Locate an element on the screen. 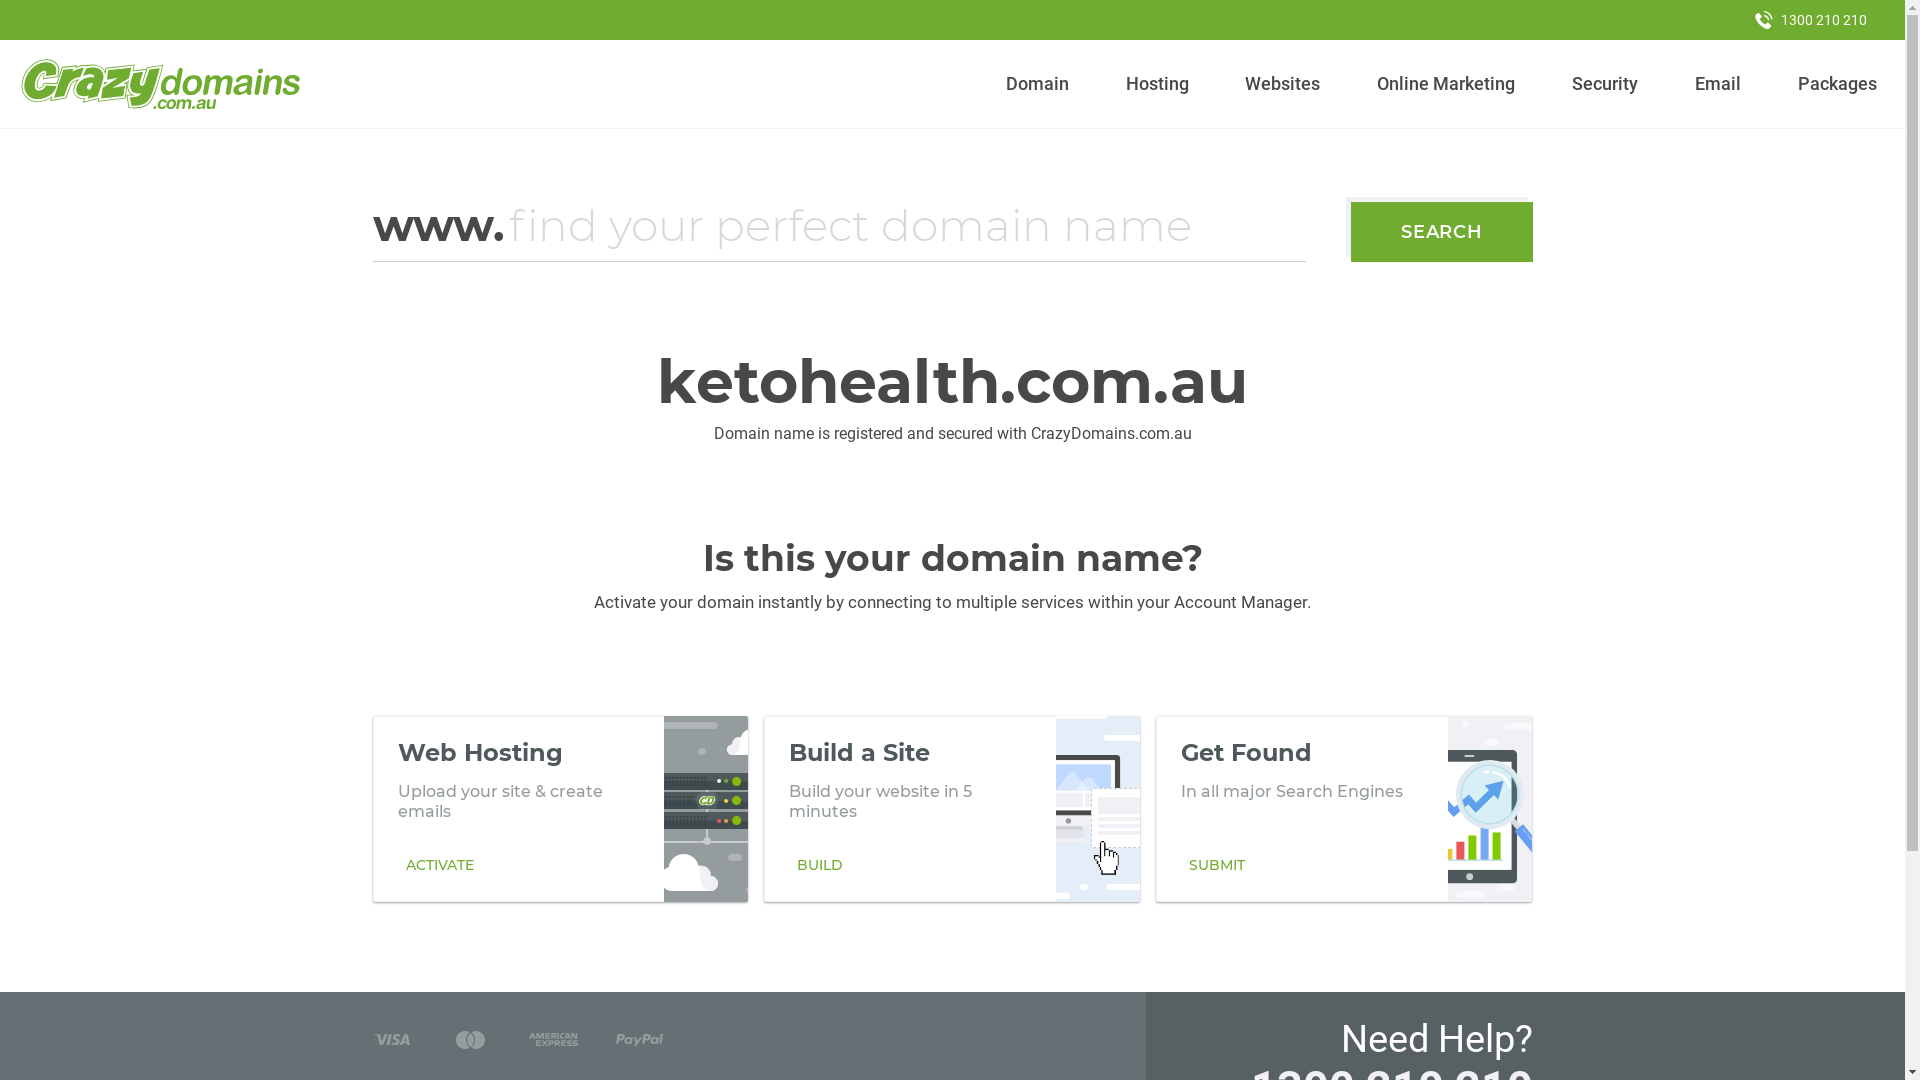 The width and height of the screenshot is (1920, 1080). Websites is located at coordinates (1283, 84).